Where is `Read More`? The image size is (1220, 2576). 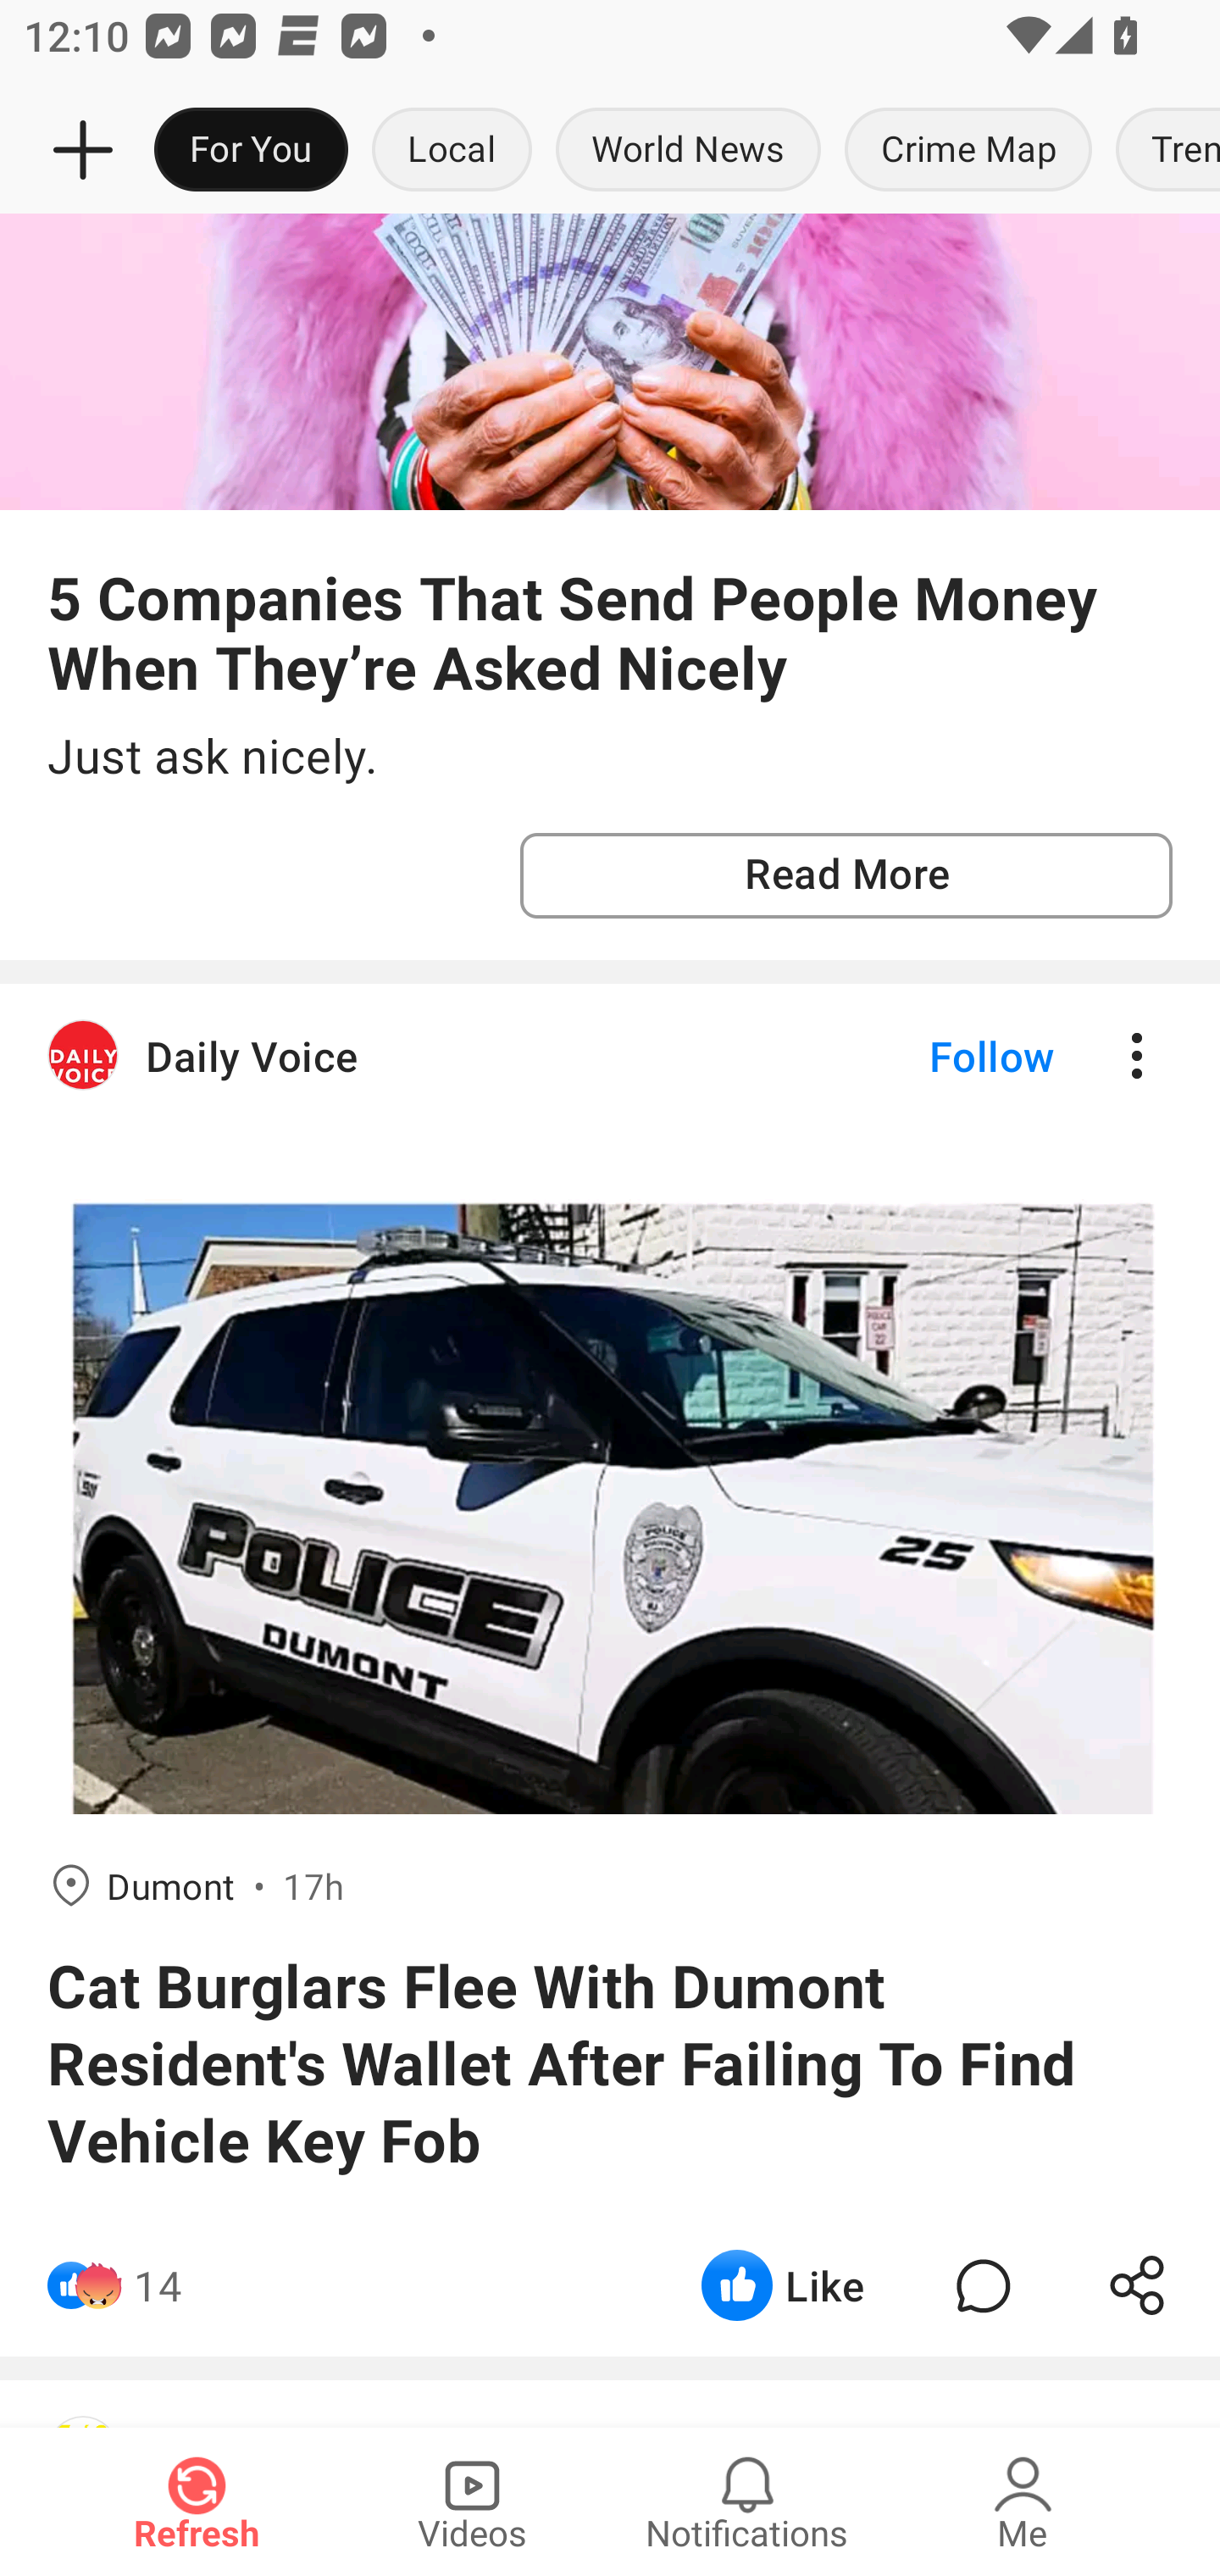 Read More is located at coordinates (846, 875).